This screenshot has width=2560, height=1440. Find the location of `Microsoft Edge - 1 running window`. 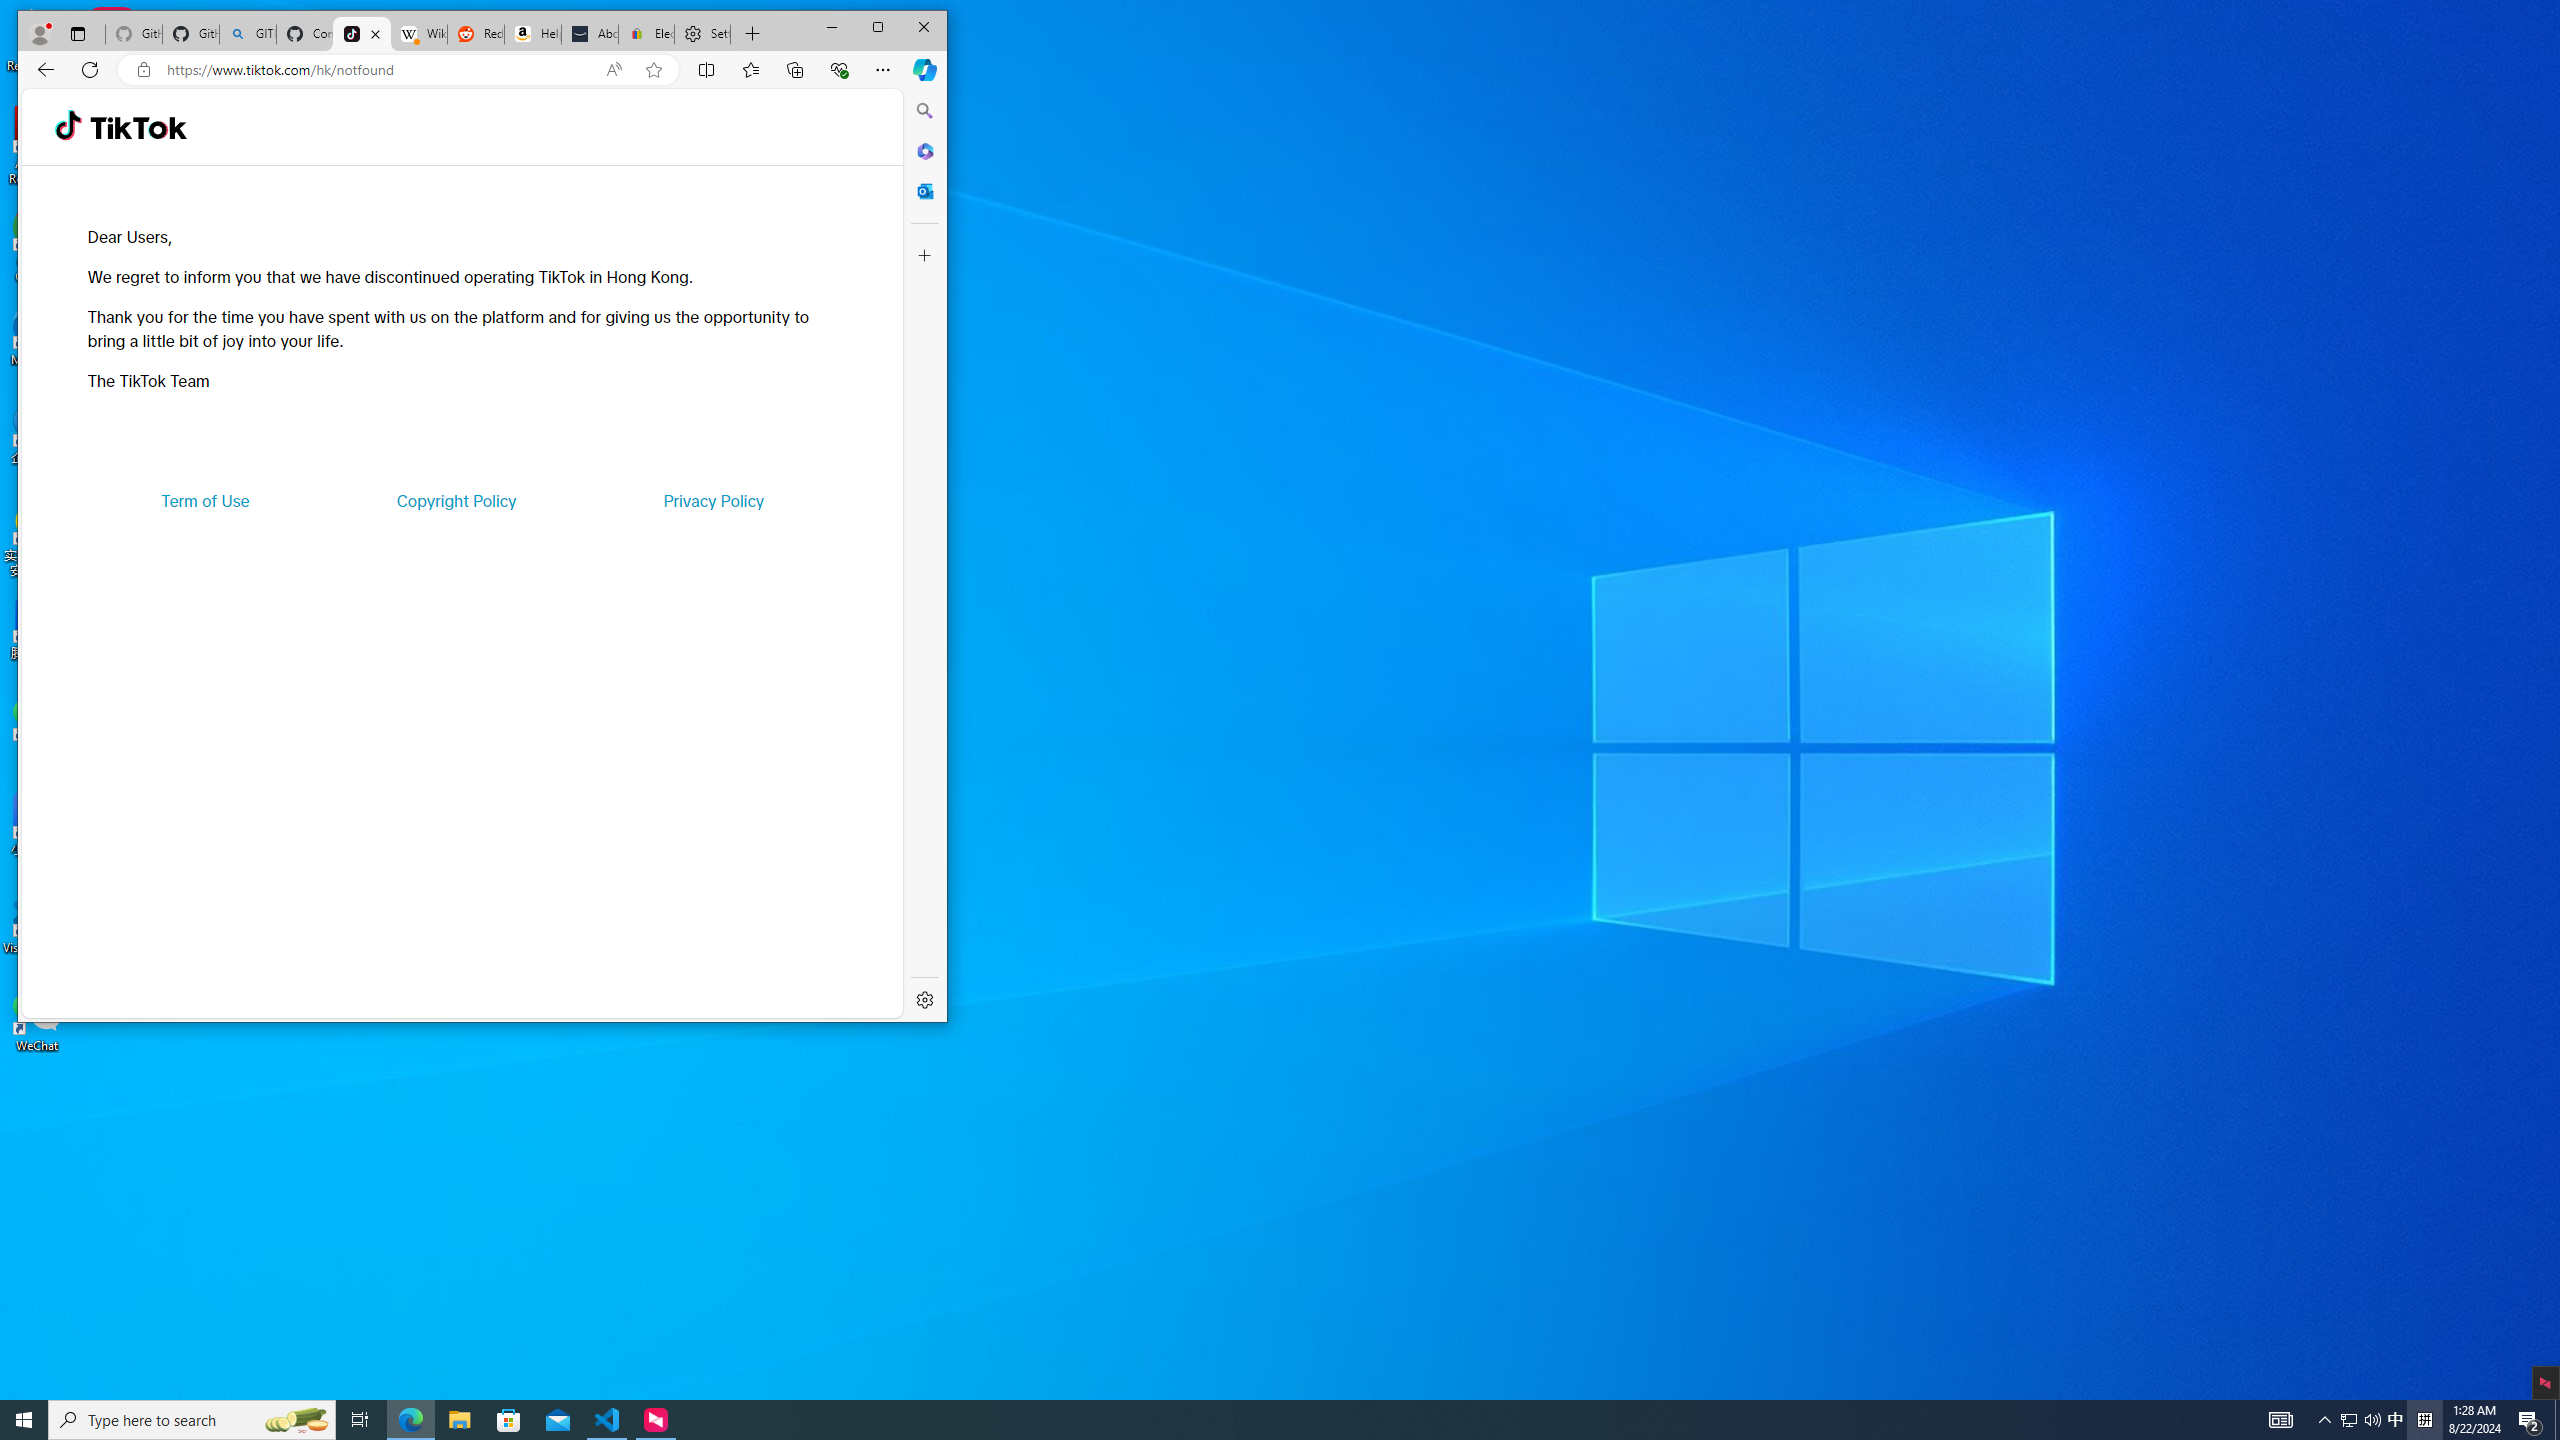

Microsoft Edge - 1 running window is located at coordinates (410, 1420).